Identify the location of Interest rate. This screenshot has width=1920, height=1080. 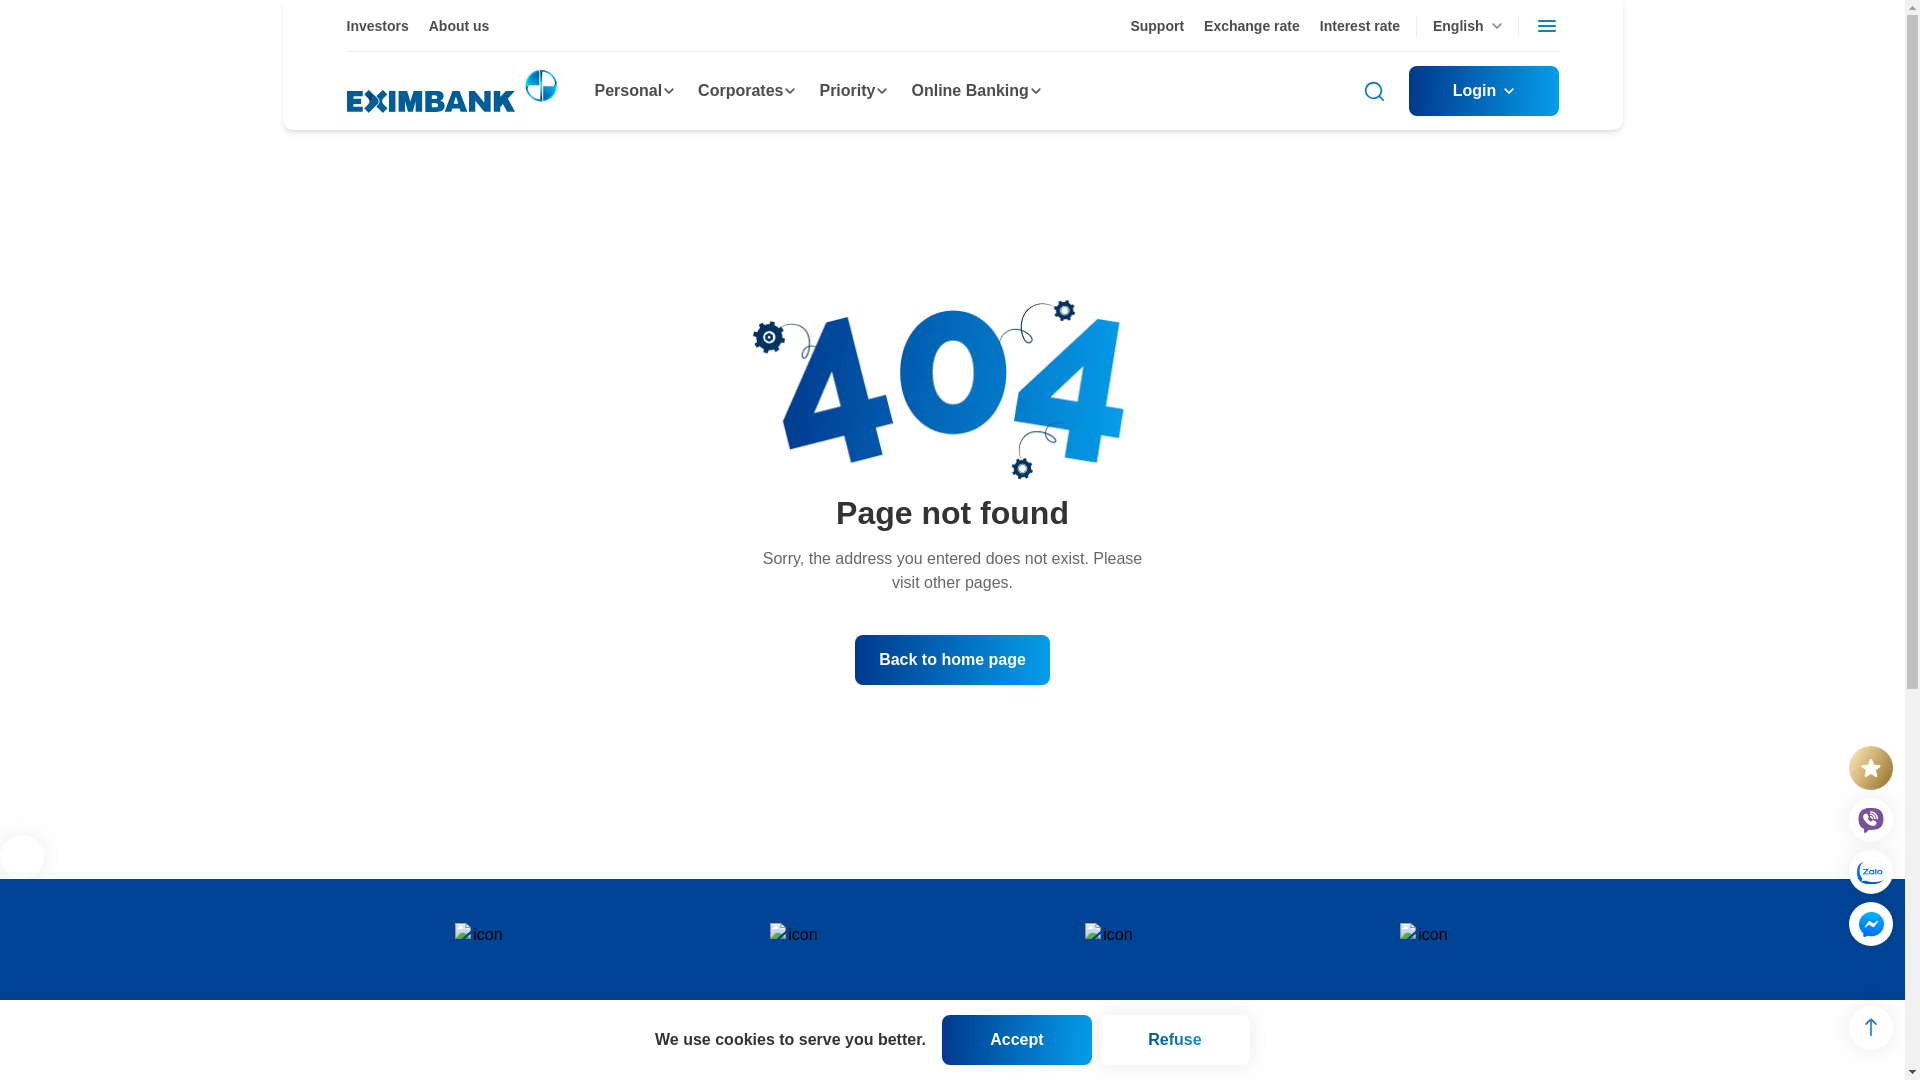
(1360, 26).